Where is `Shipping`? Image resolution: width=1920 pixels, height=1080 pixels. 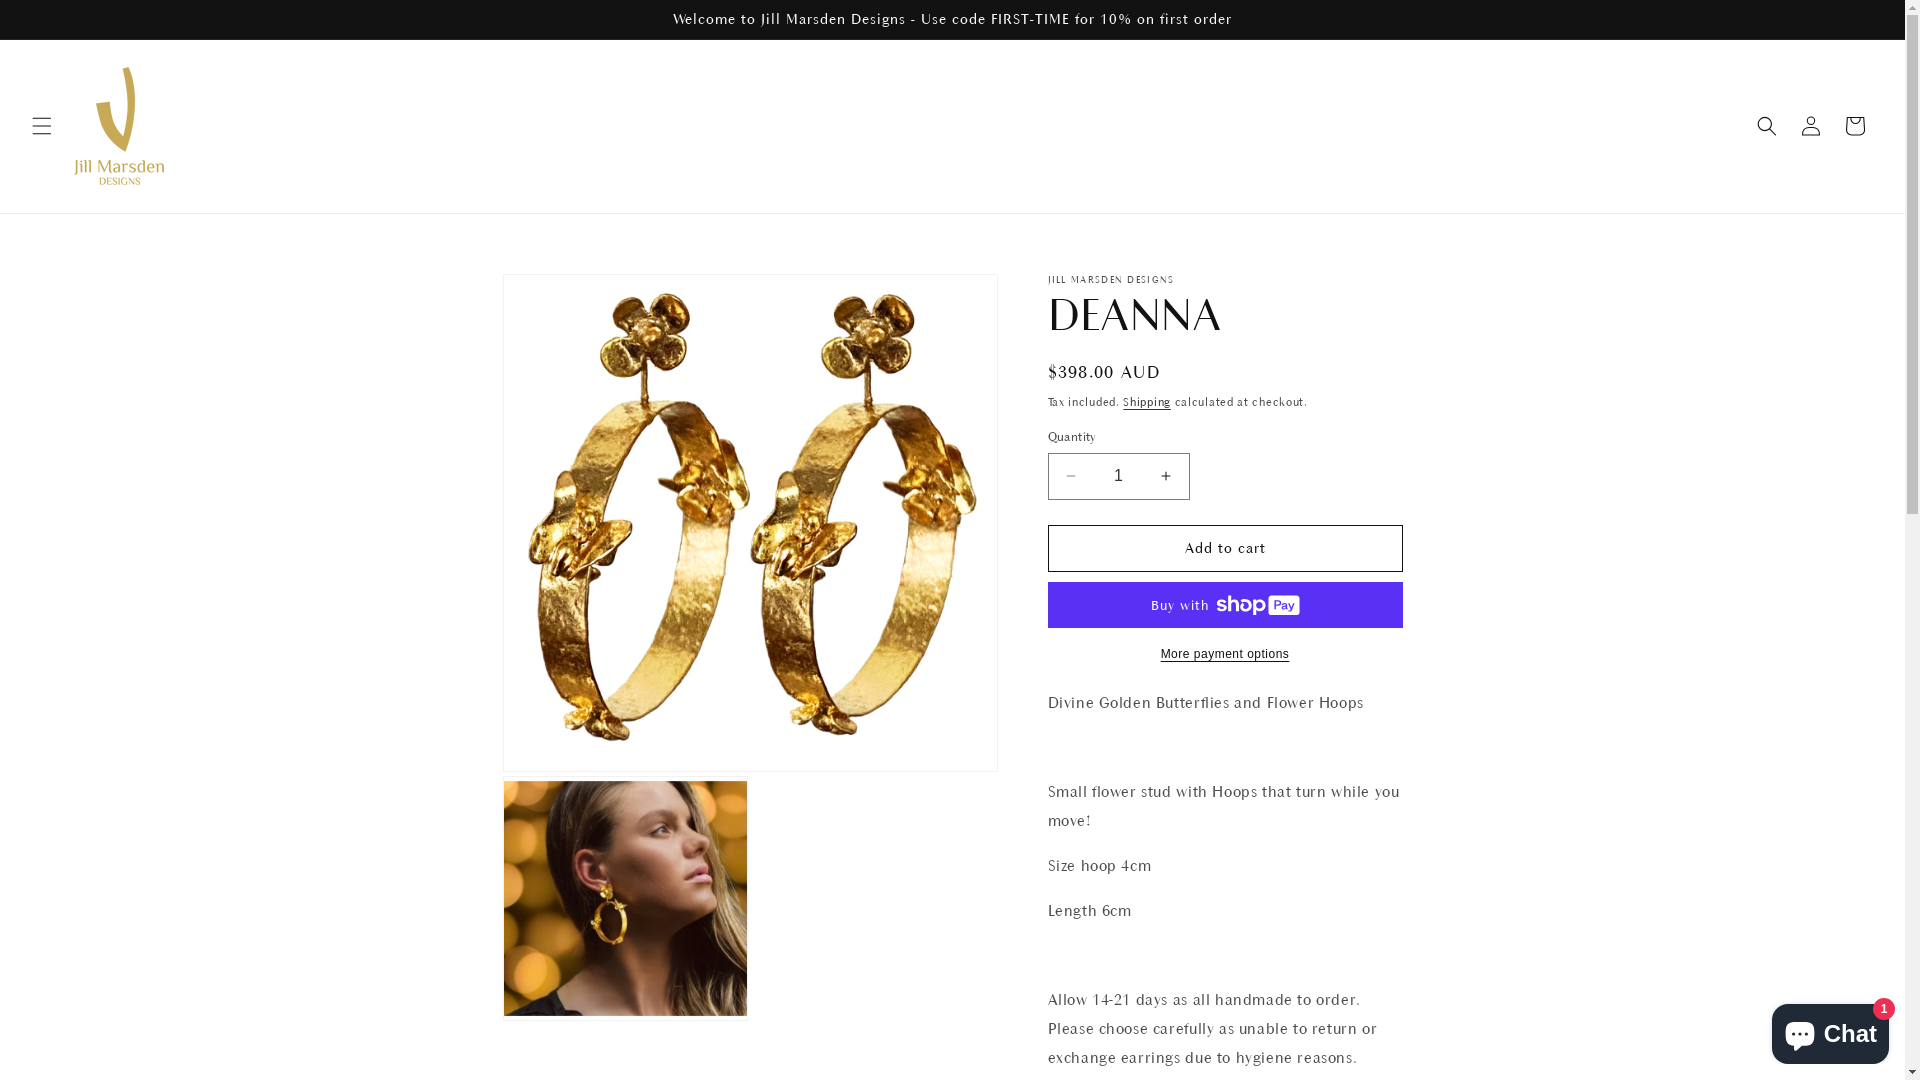 Shipping is located at coordinates (1147, 402).